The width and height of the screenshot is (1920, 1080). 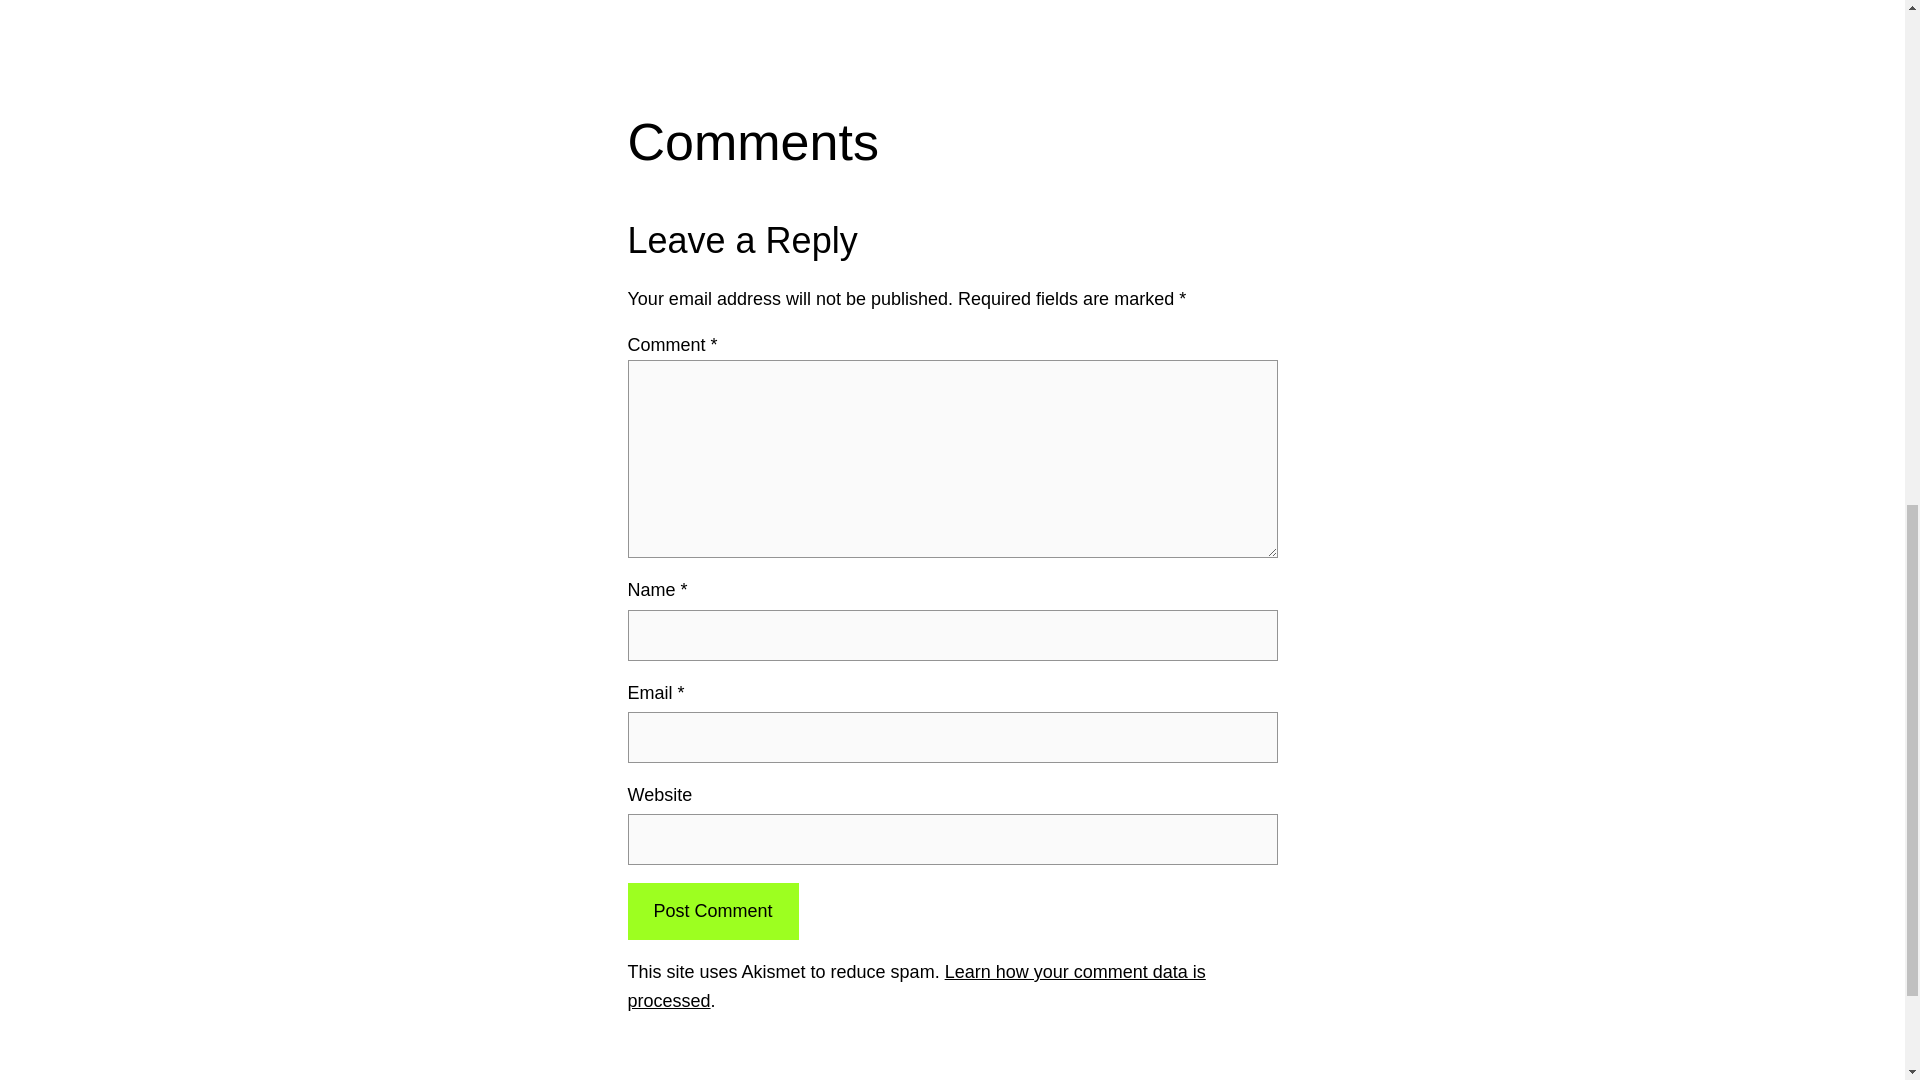 What do you see at coordinates (712, 911) in the screenshot?
I see `Post Comment` at bounding box center [712, 911].